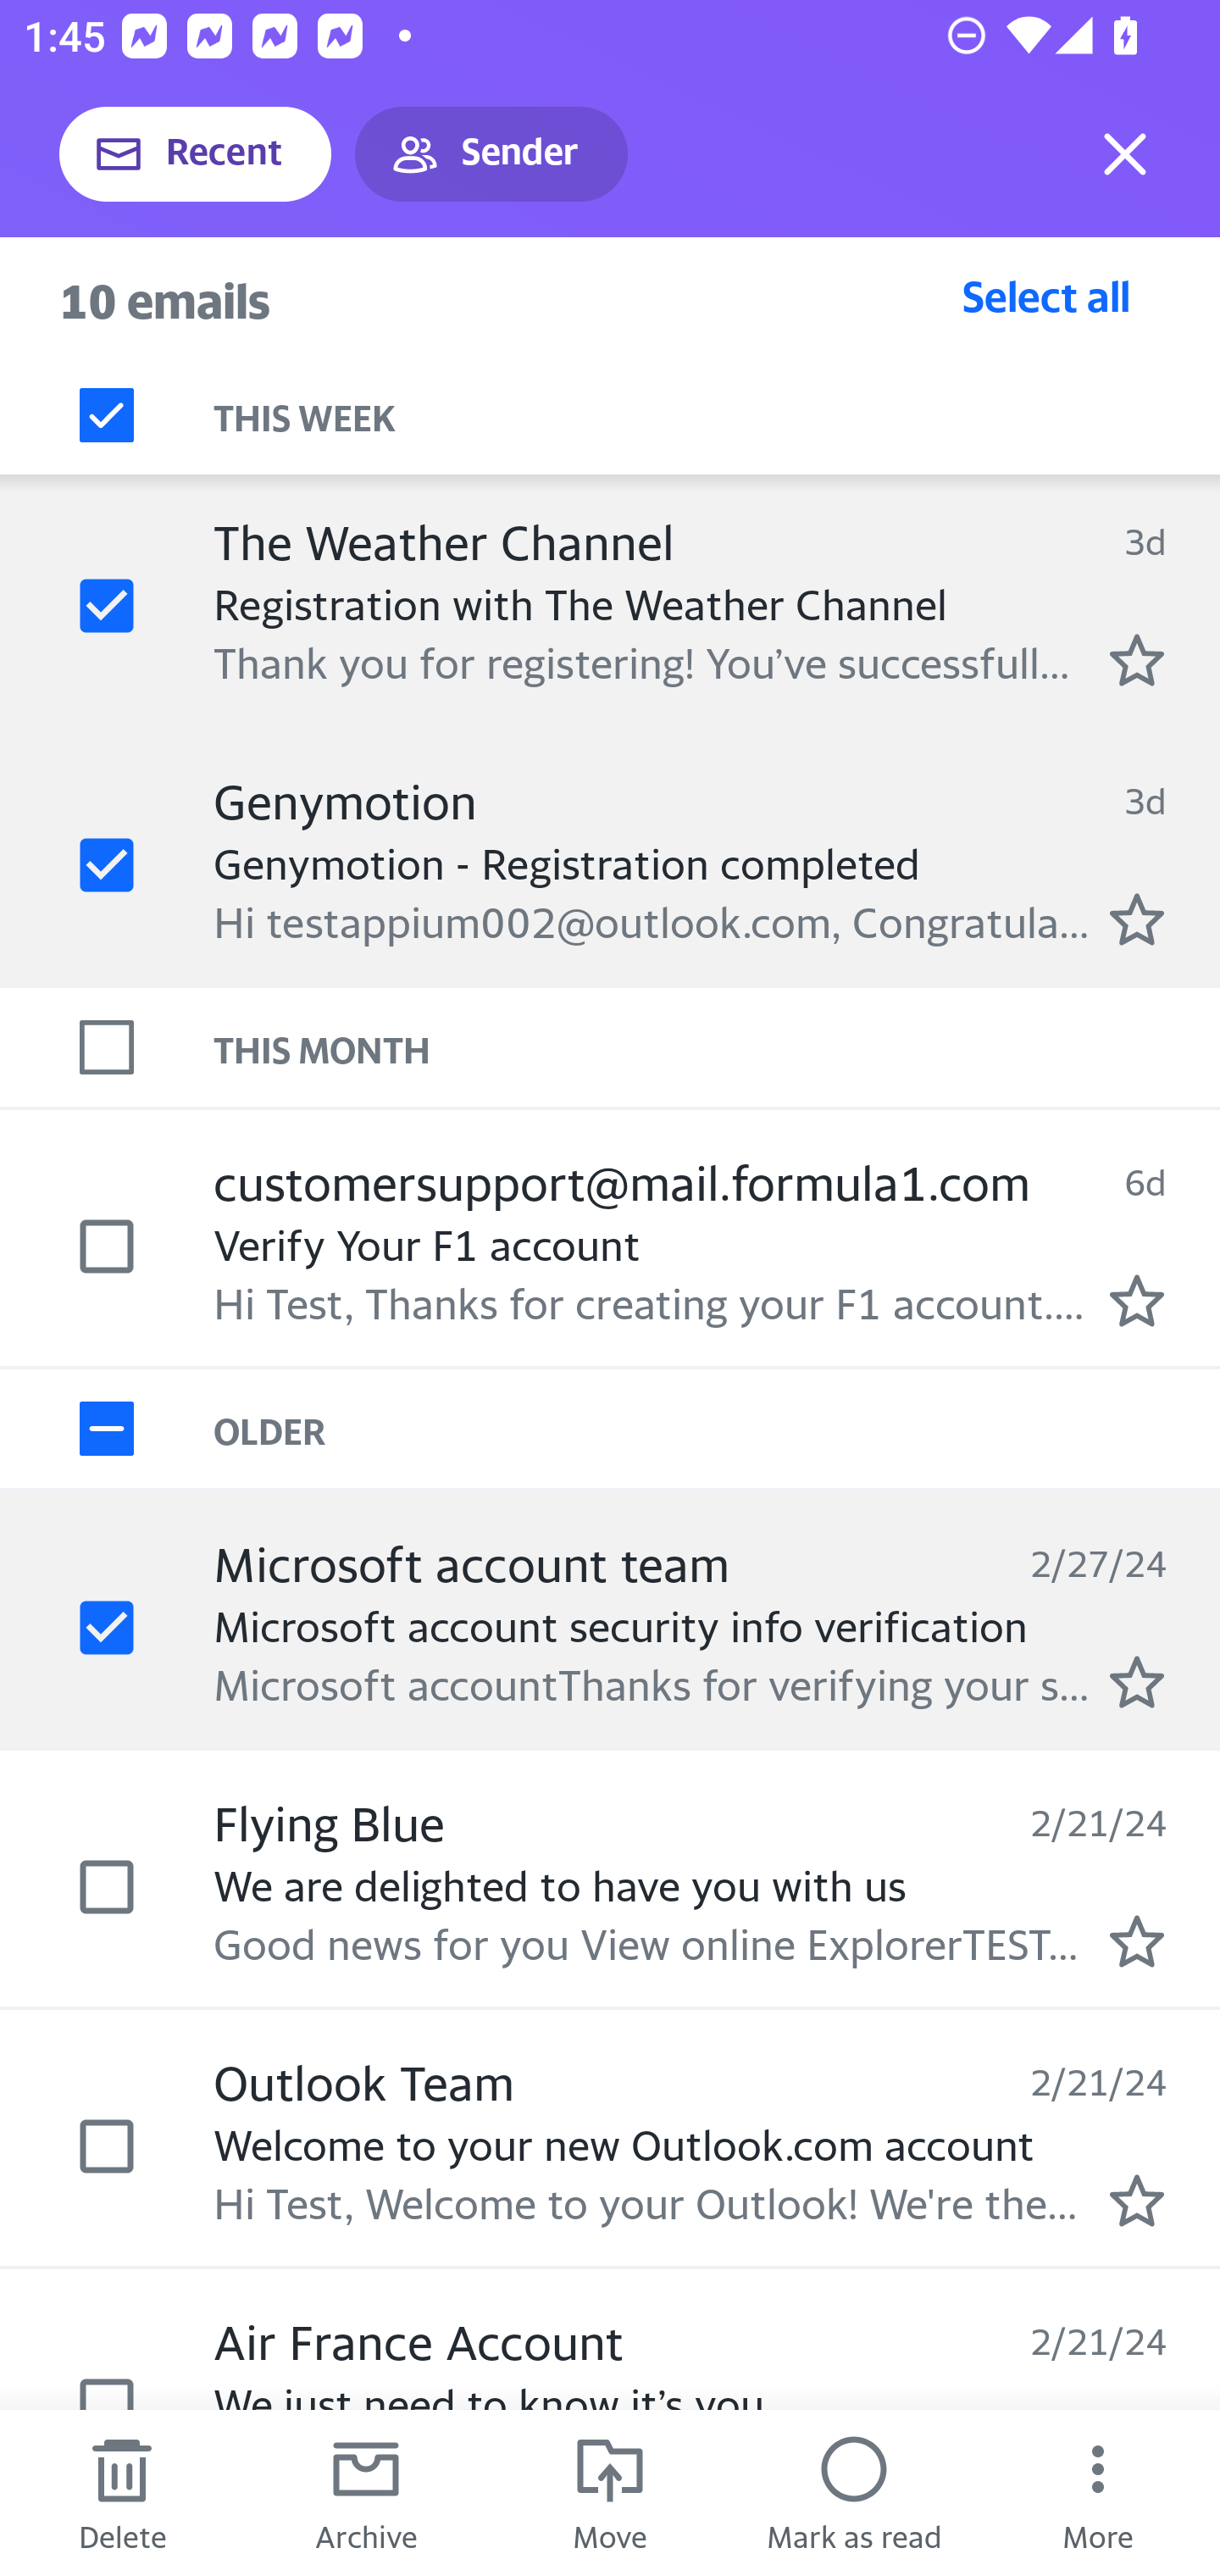 The width and height of the screenshot is (1220, 2576). What do you see at coordinates (122, 2493) in the screenshot?
I see `Delete` at bounding box center [122, 2493].